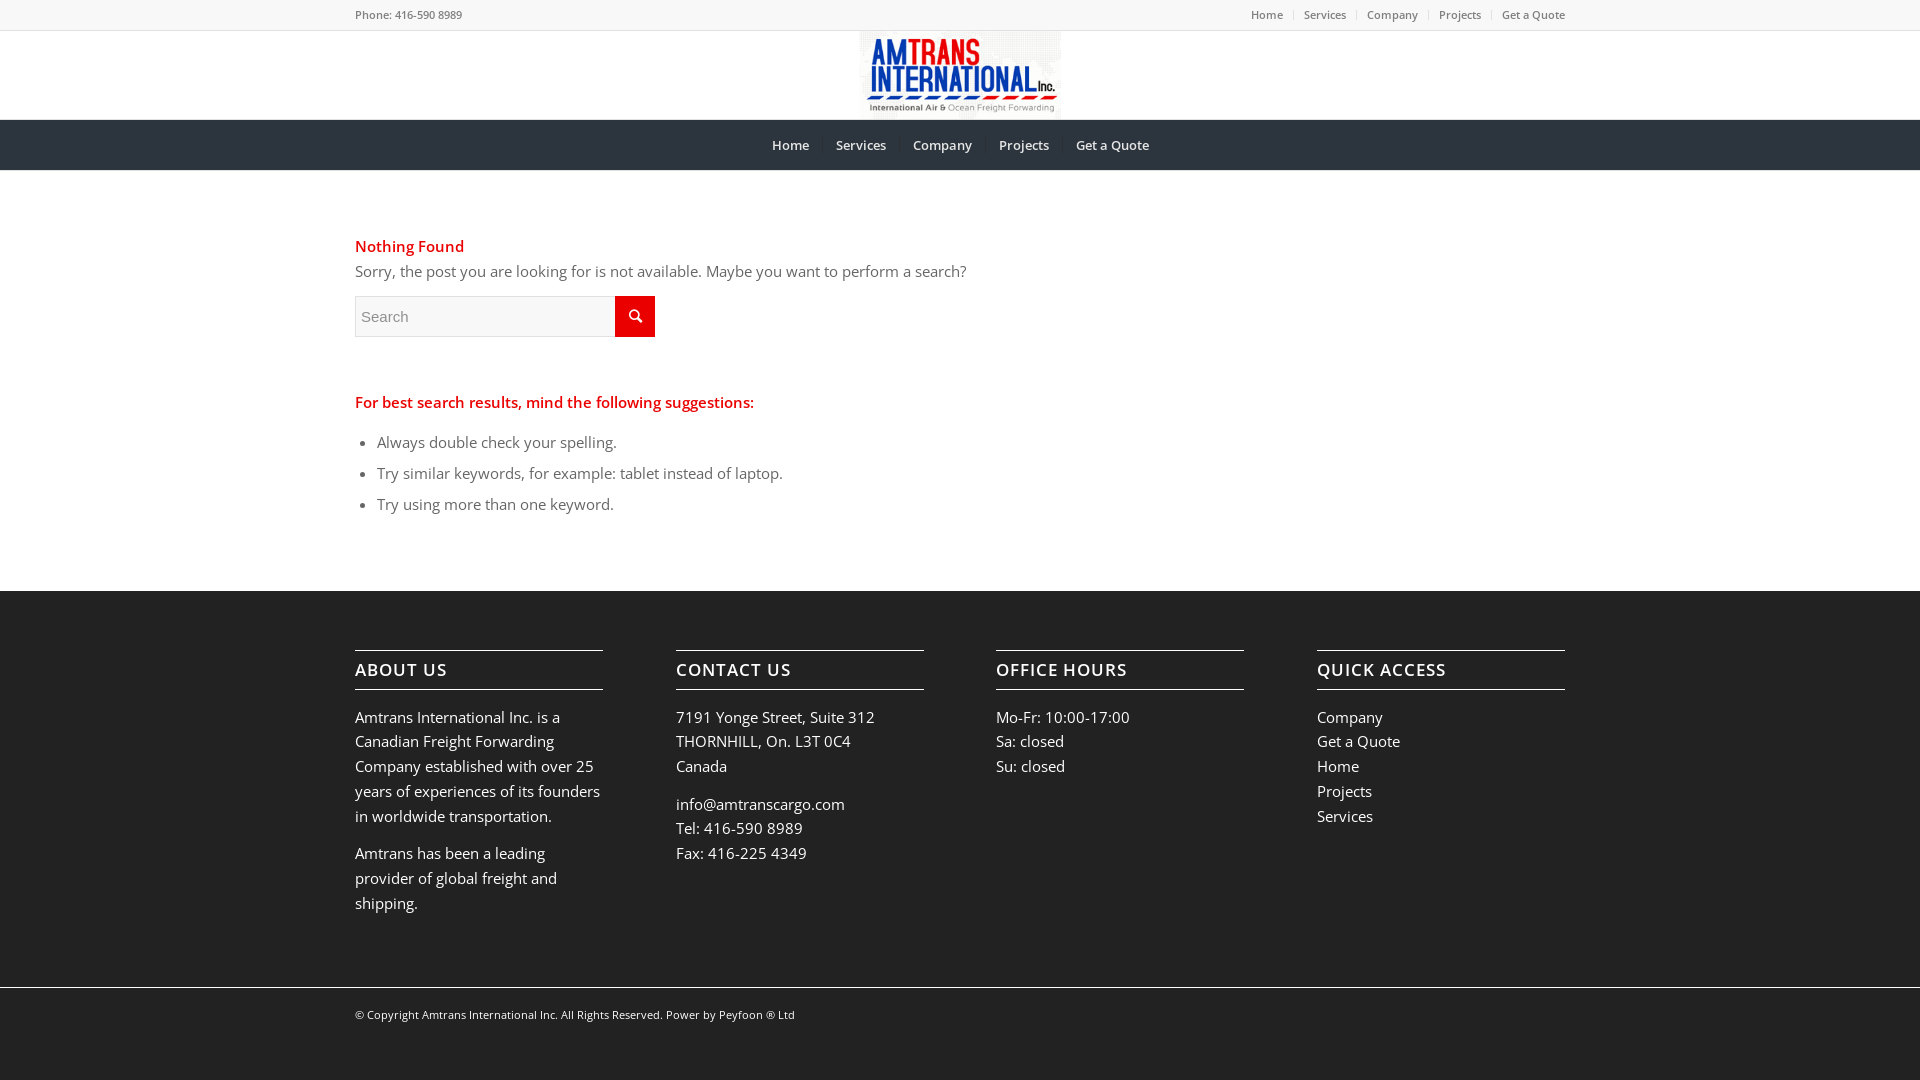 The height and width of the screenshot is (1080, 1920). I want to click on Get a Quote, so click(1112, 145).